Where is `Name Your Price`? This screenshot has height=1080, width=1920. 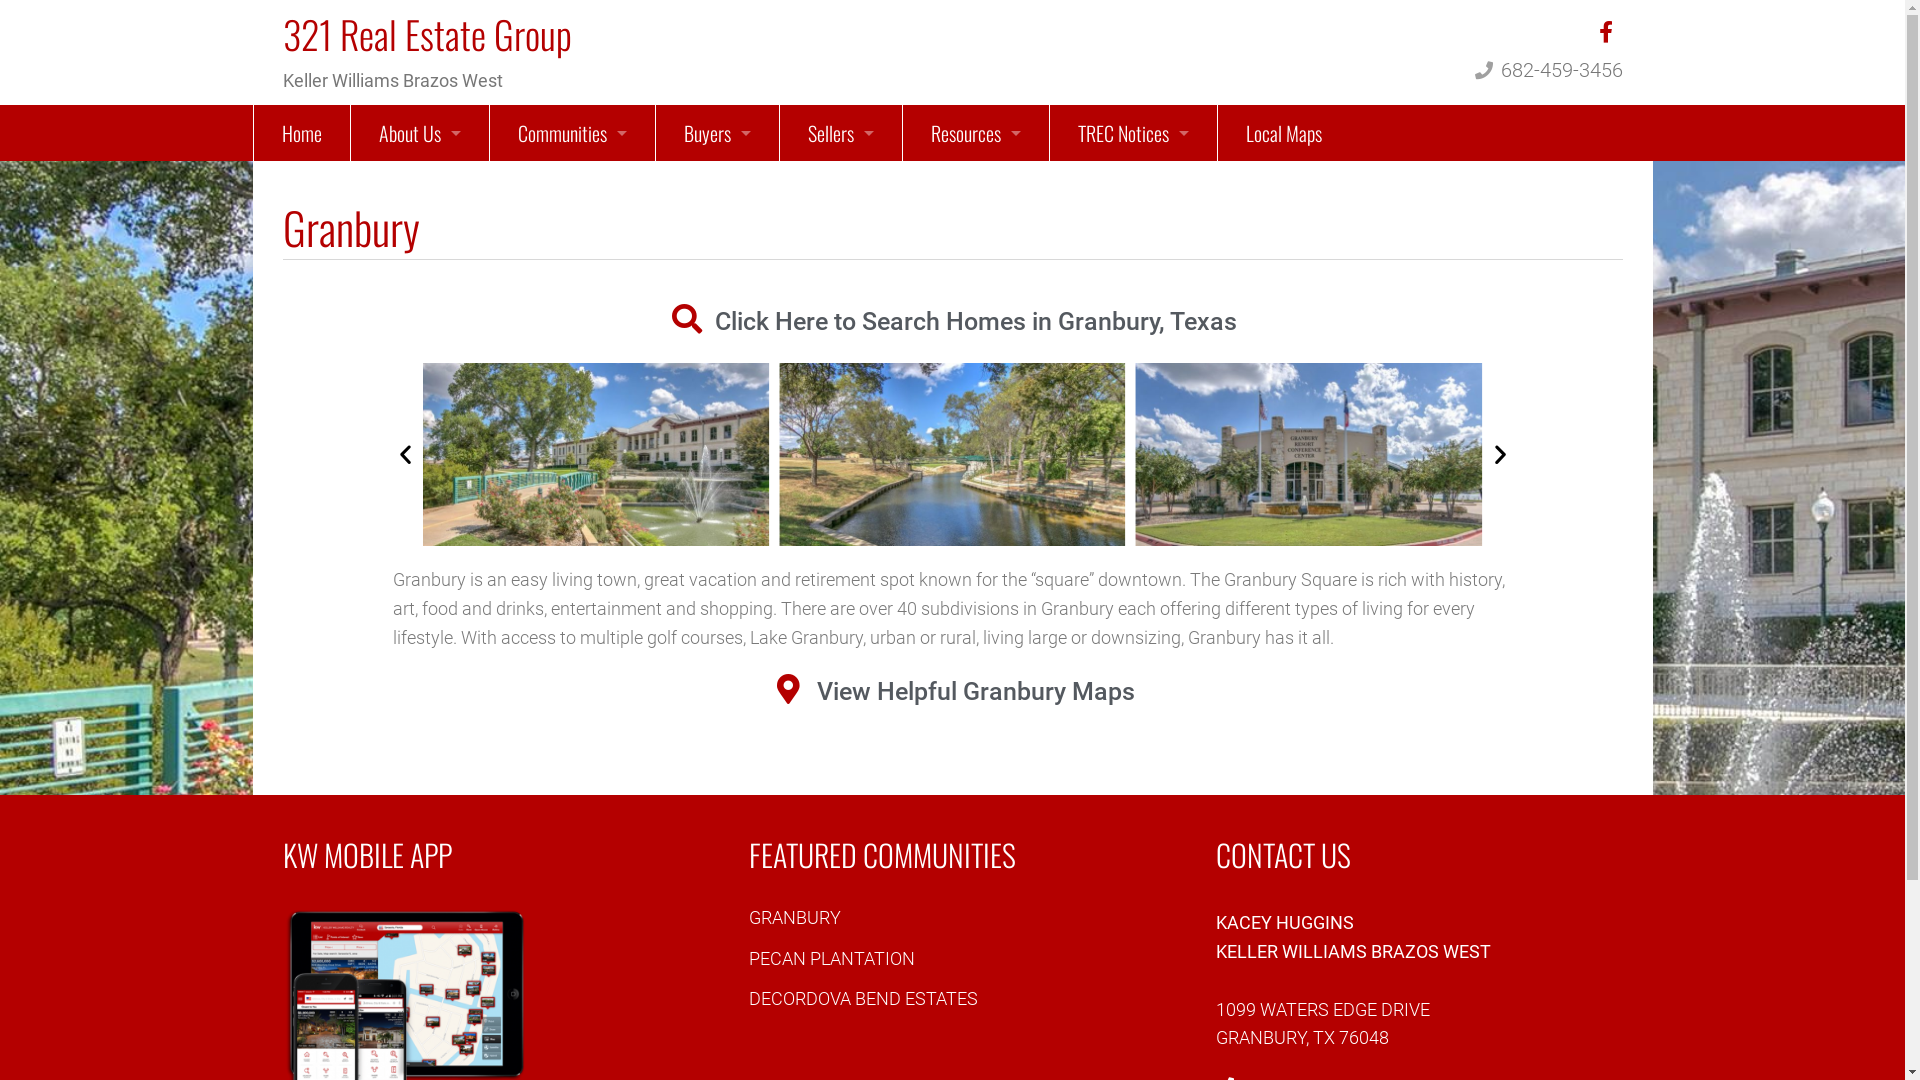 Name Your Price is located at coordinates (975, 245).